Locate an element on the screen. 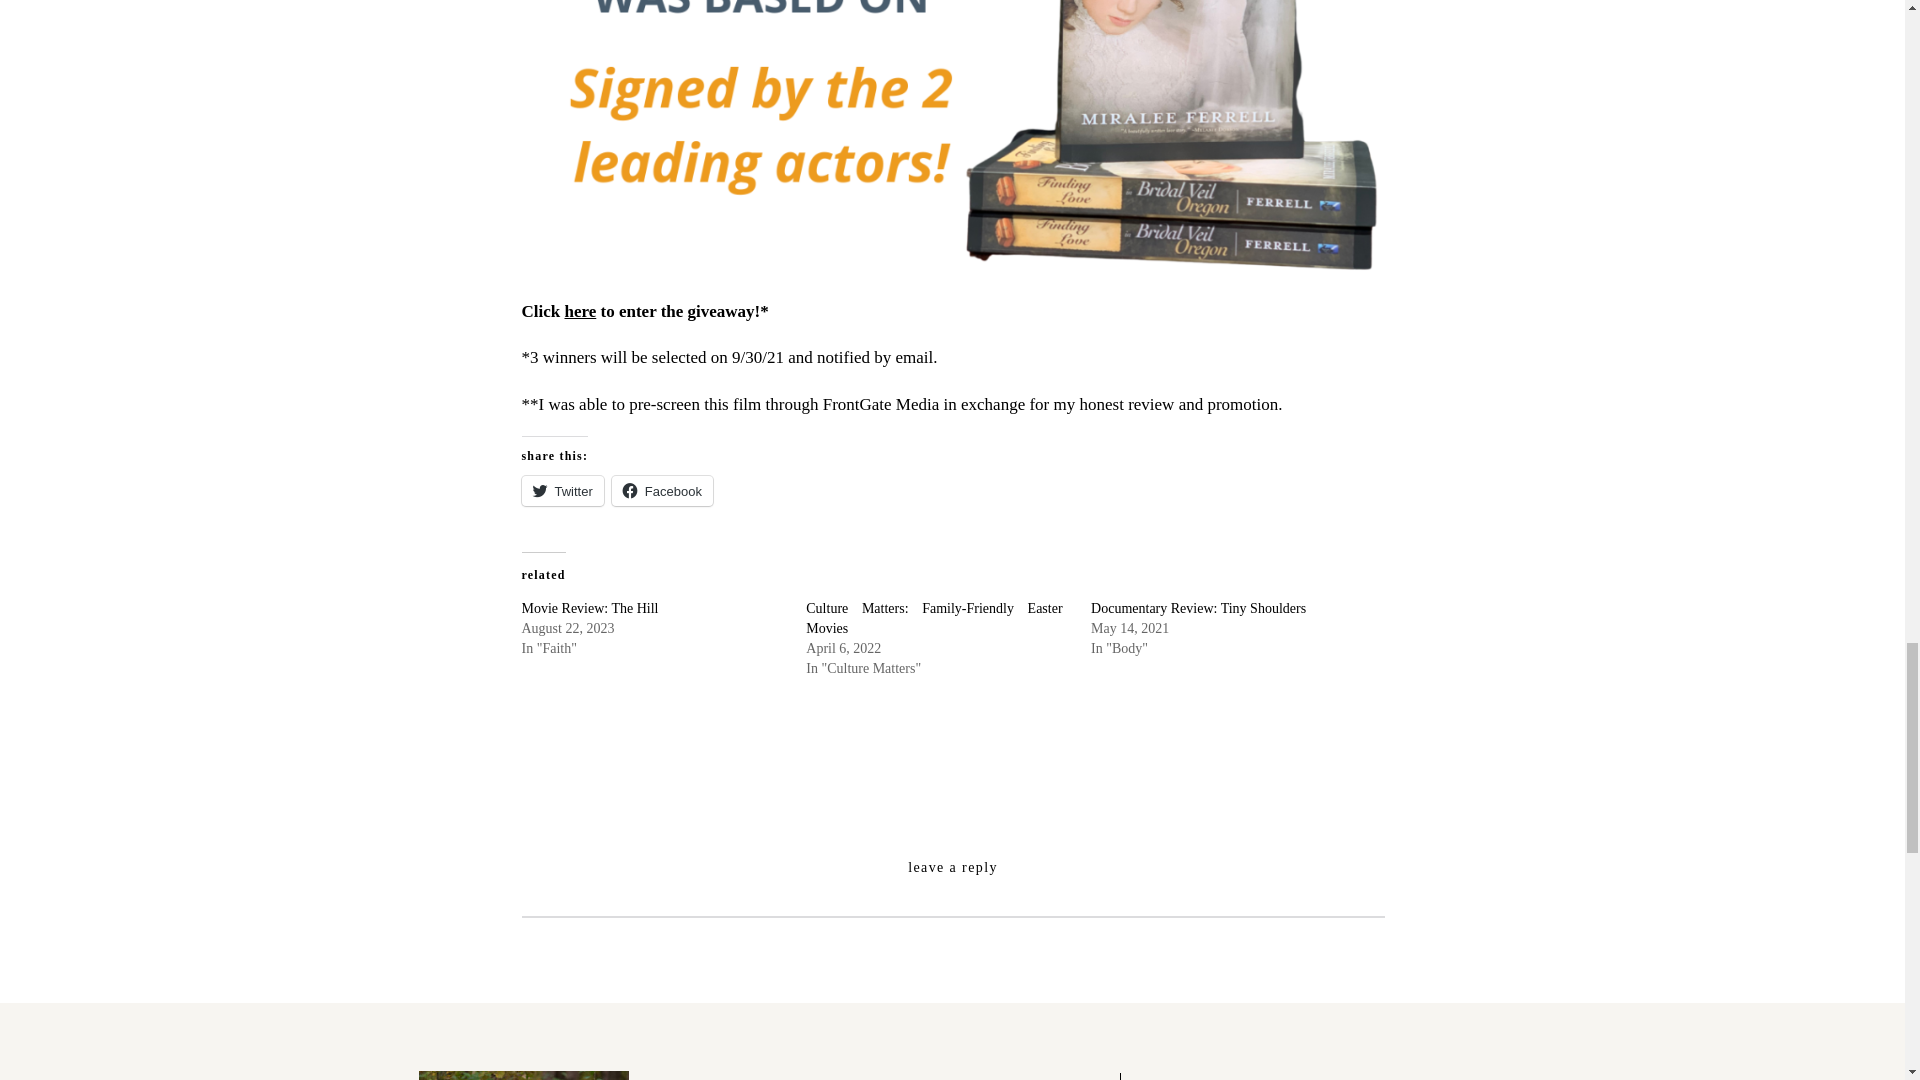  here is located at coordinates (580, 311).